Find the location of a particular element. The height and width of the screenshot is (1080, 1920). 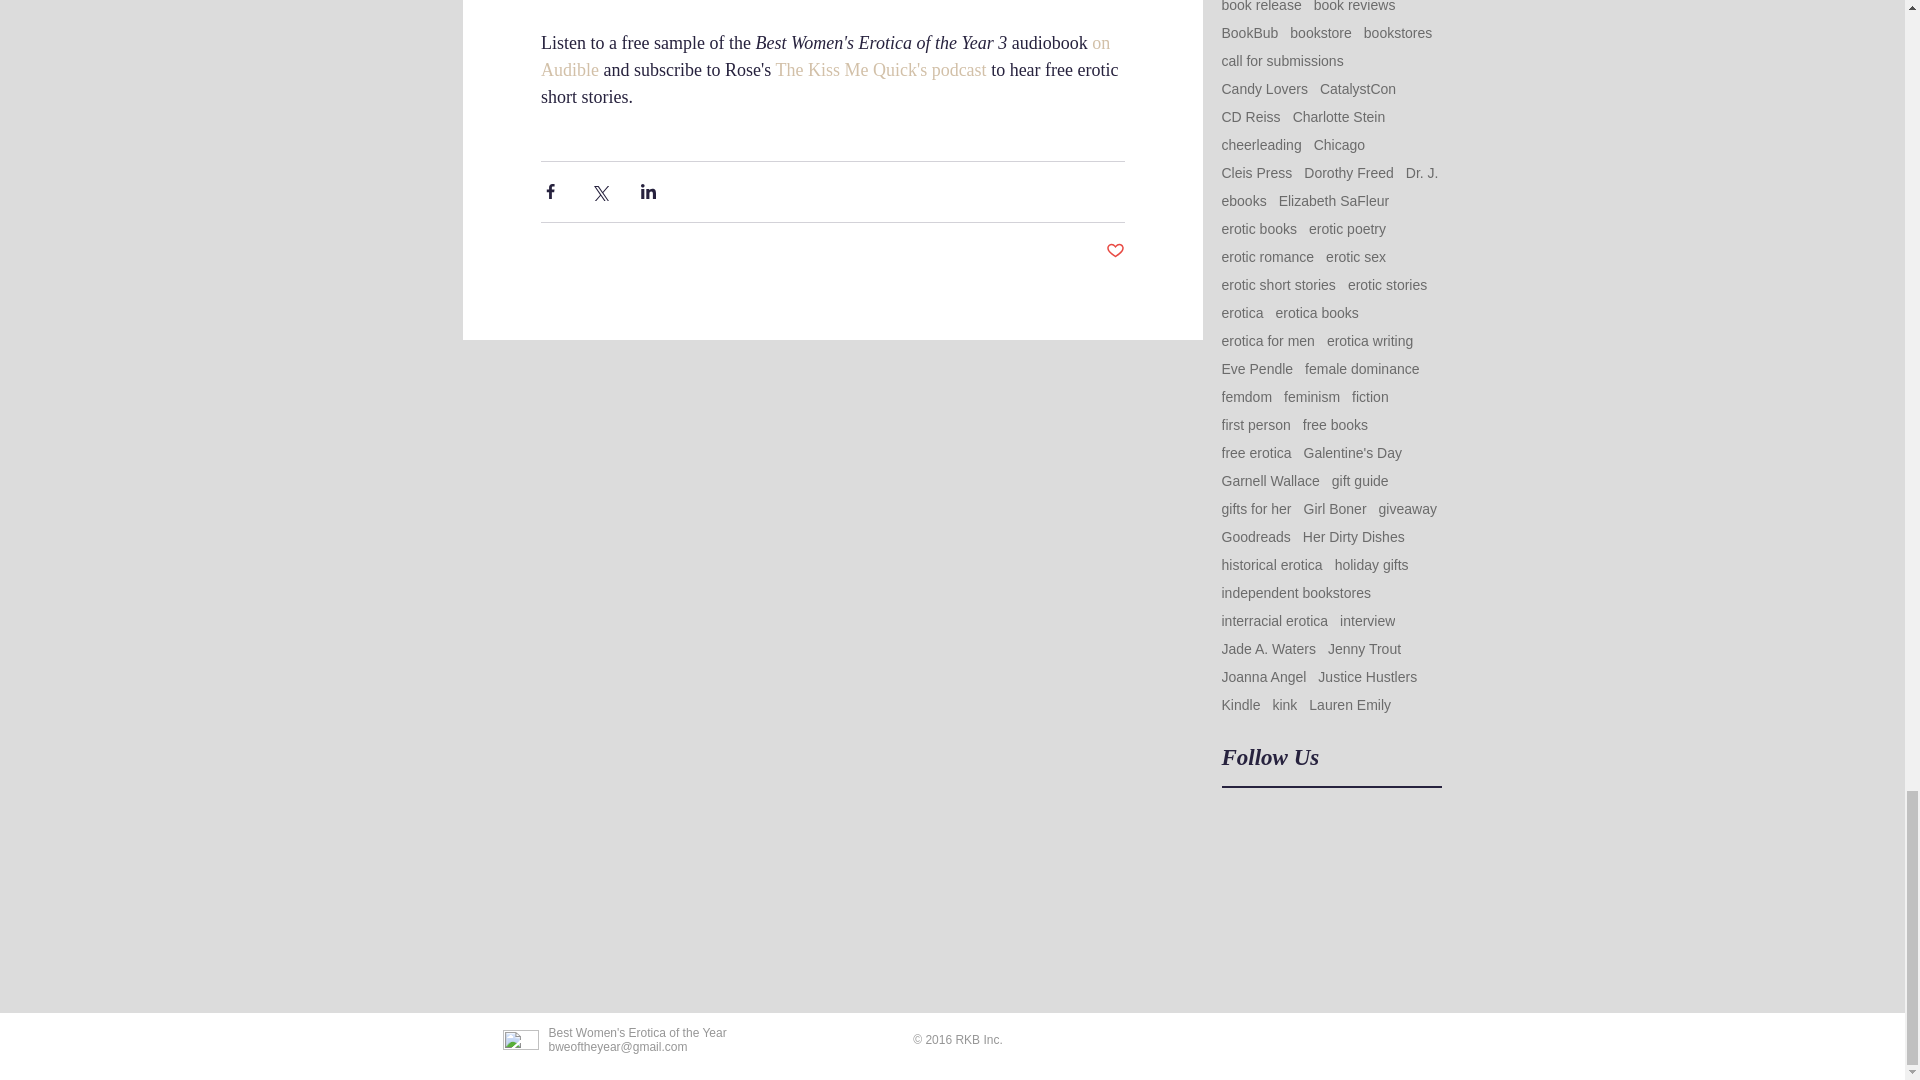

on Audible is located at coordinates (826, 56).